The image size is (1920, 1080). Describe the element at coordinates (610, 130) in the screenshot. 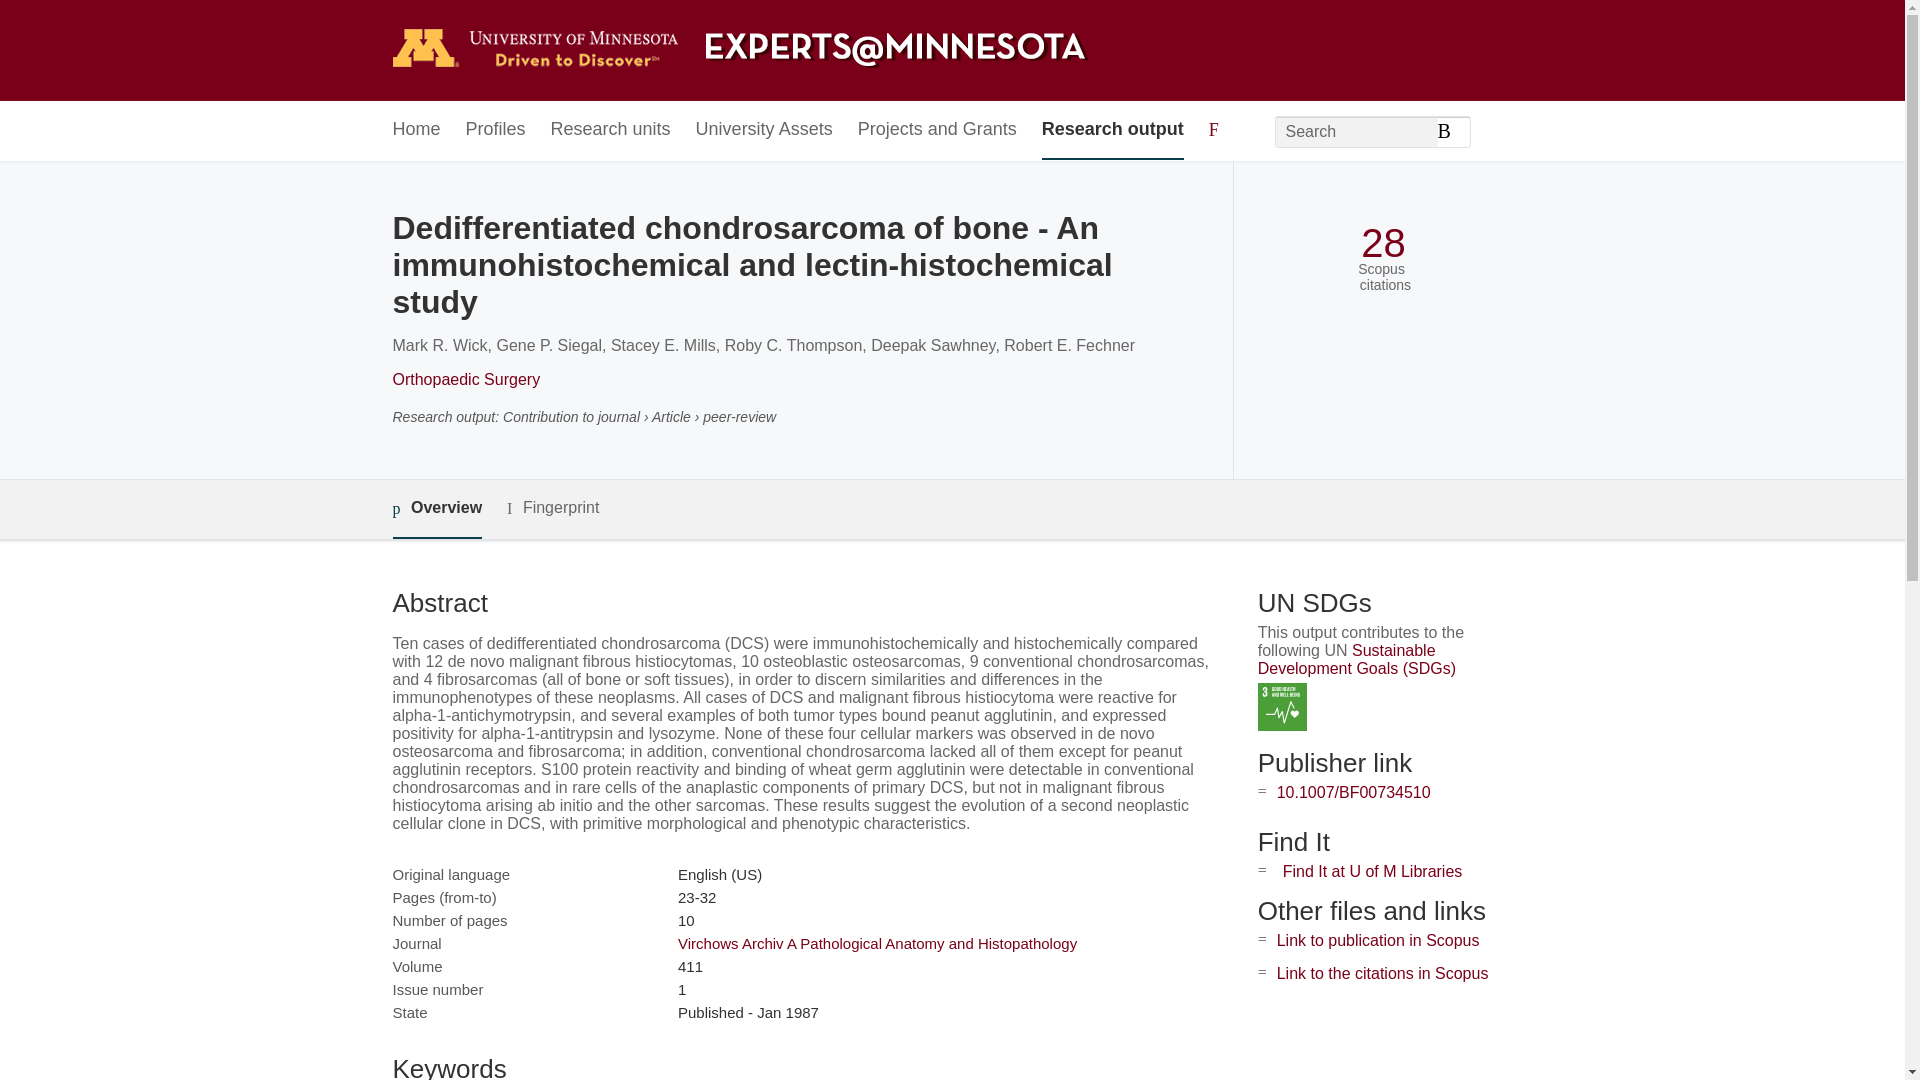

I see `Research units` at that location.